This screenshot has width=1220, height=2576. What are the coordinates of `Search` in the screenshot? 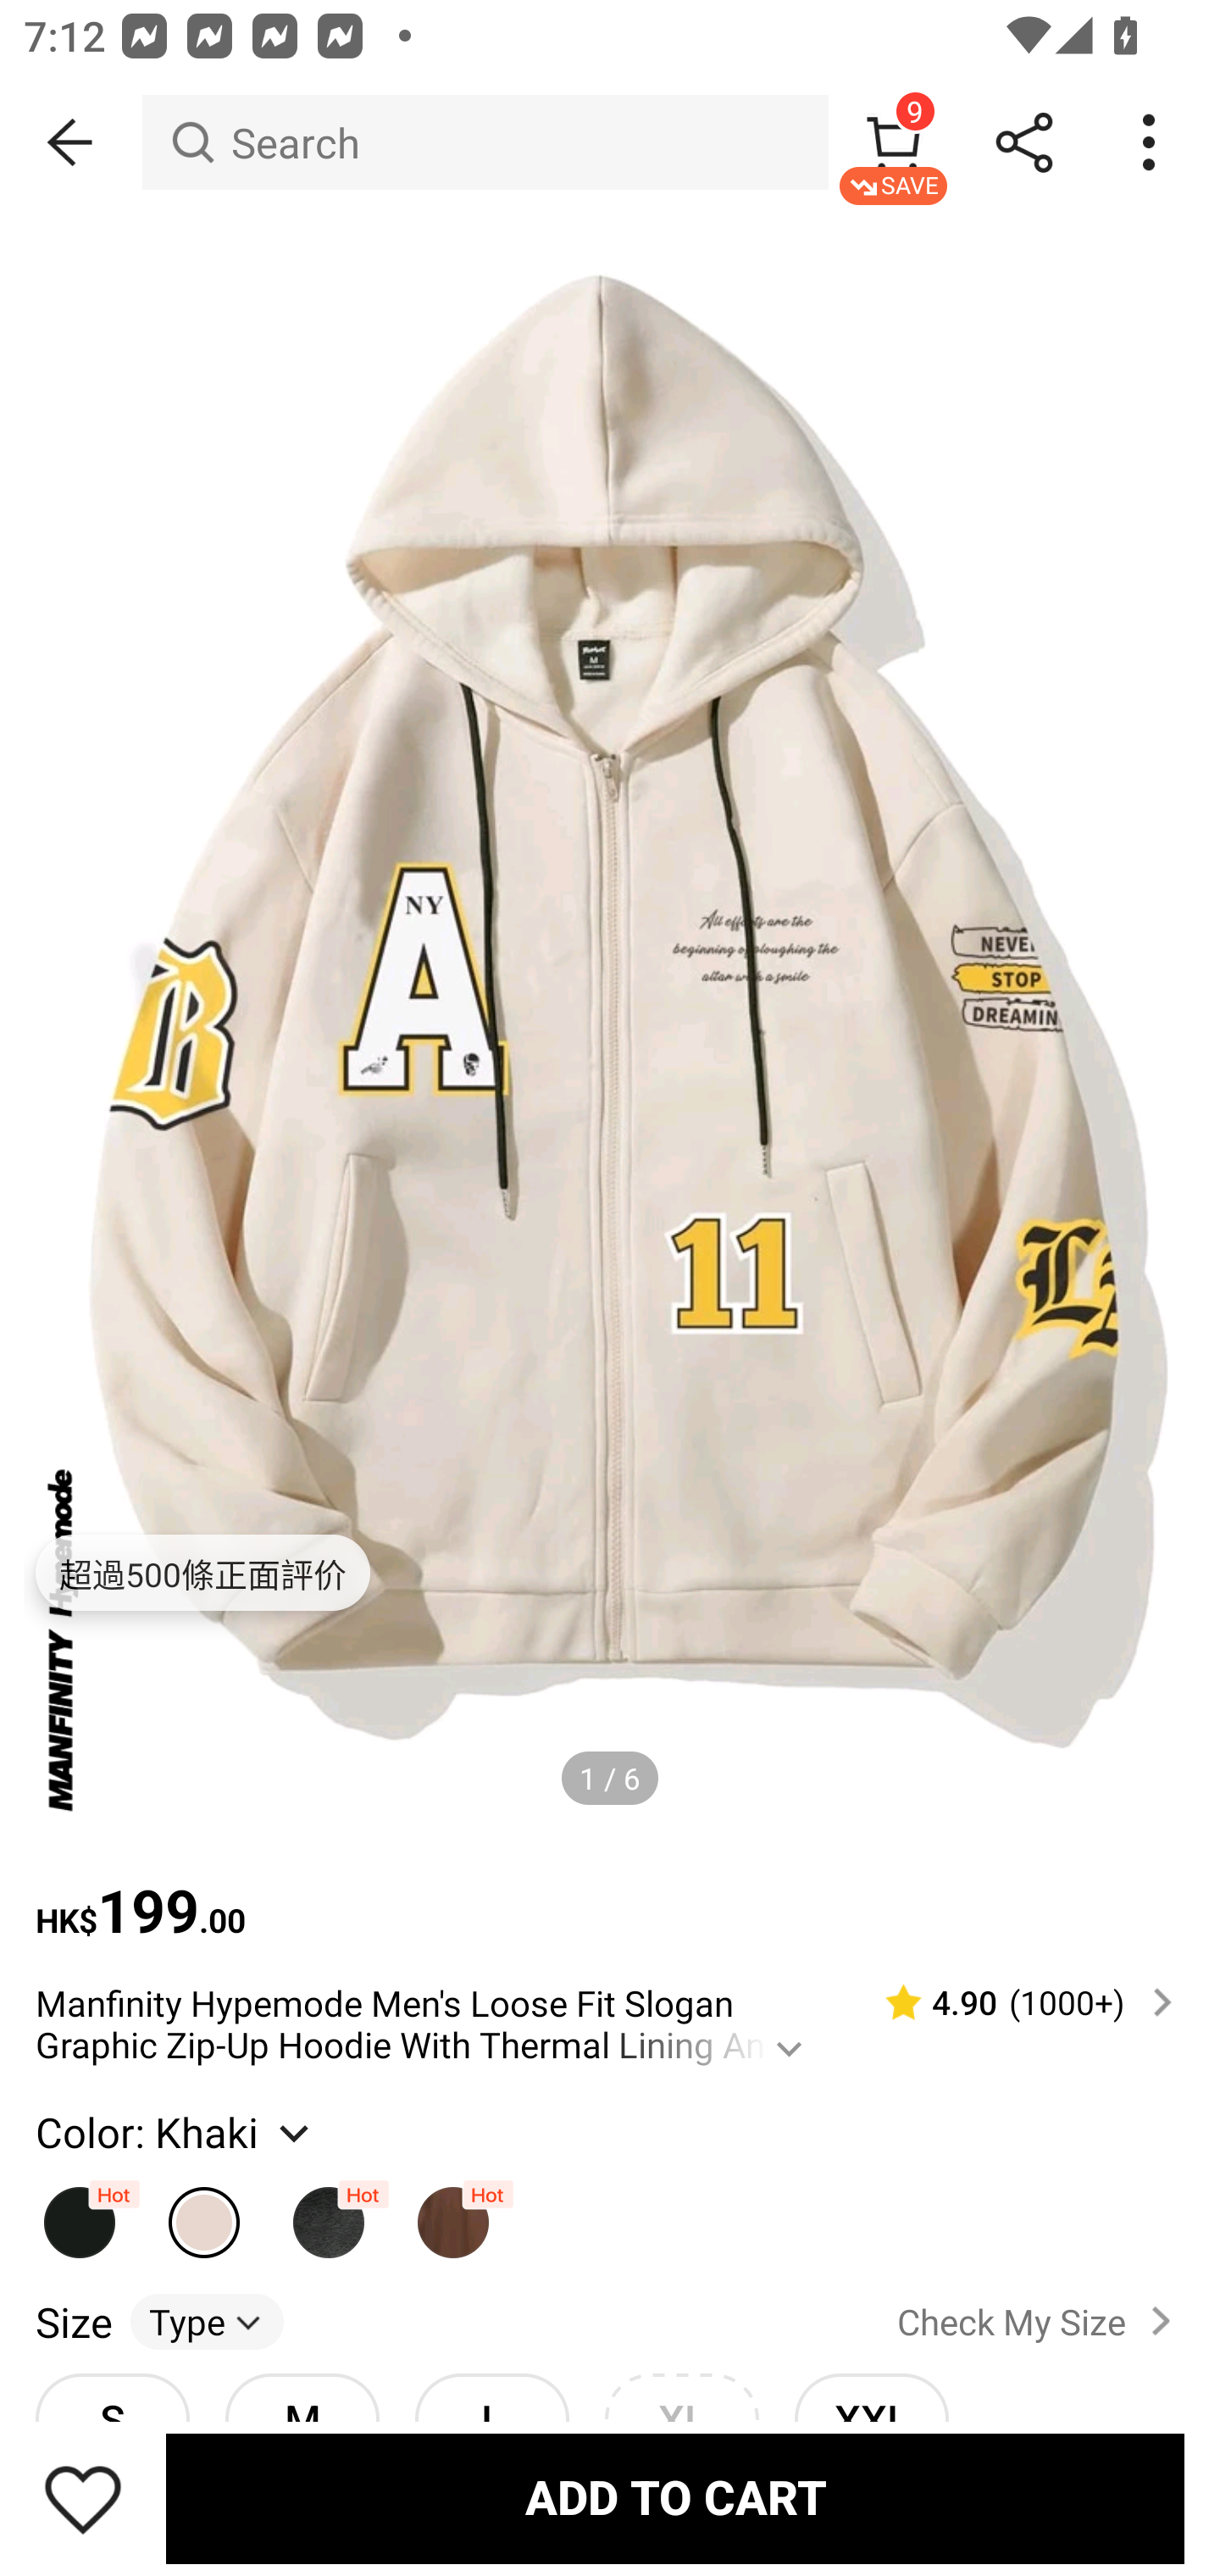 It's located at (485, 142).